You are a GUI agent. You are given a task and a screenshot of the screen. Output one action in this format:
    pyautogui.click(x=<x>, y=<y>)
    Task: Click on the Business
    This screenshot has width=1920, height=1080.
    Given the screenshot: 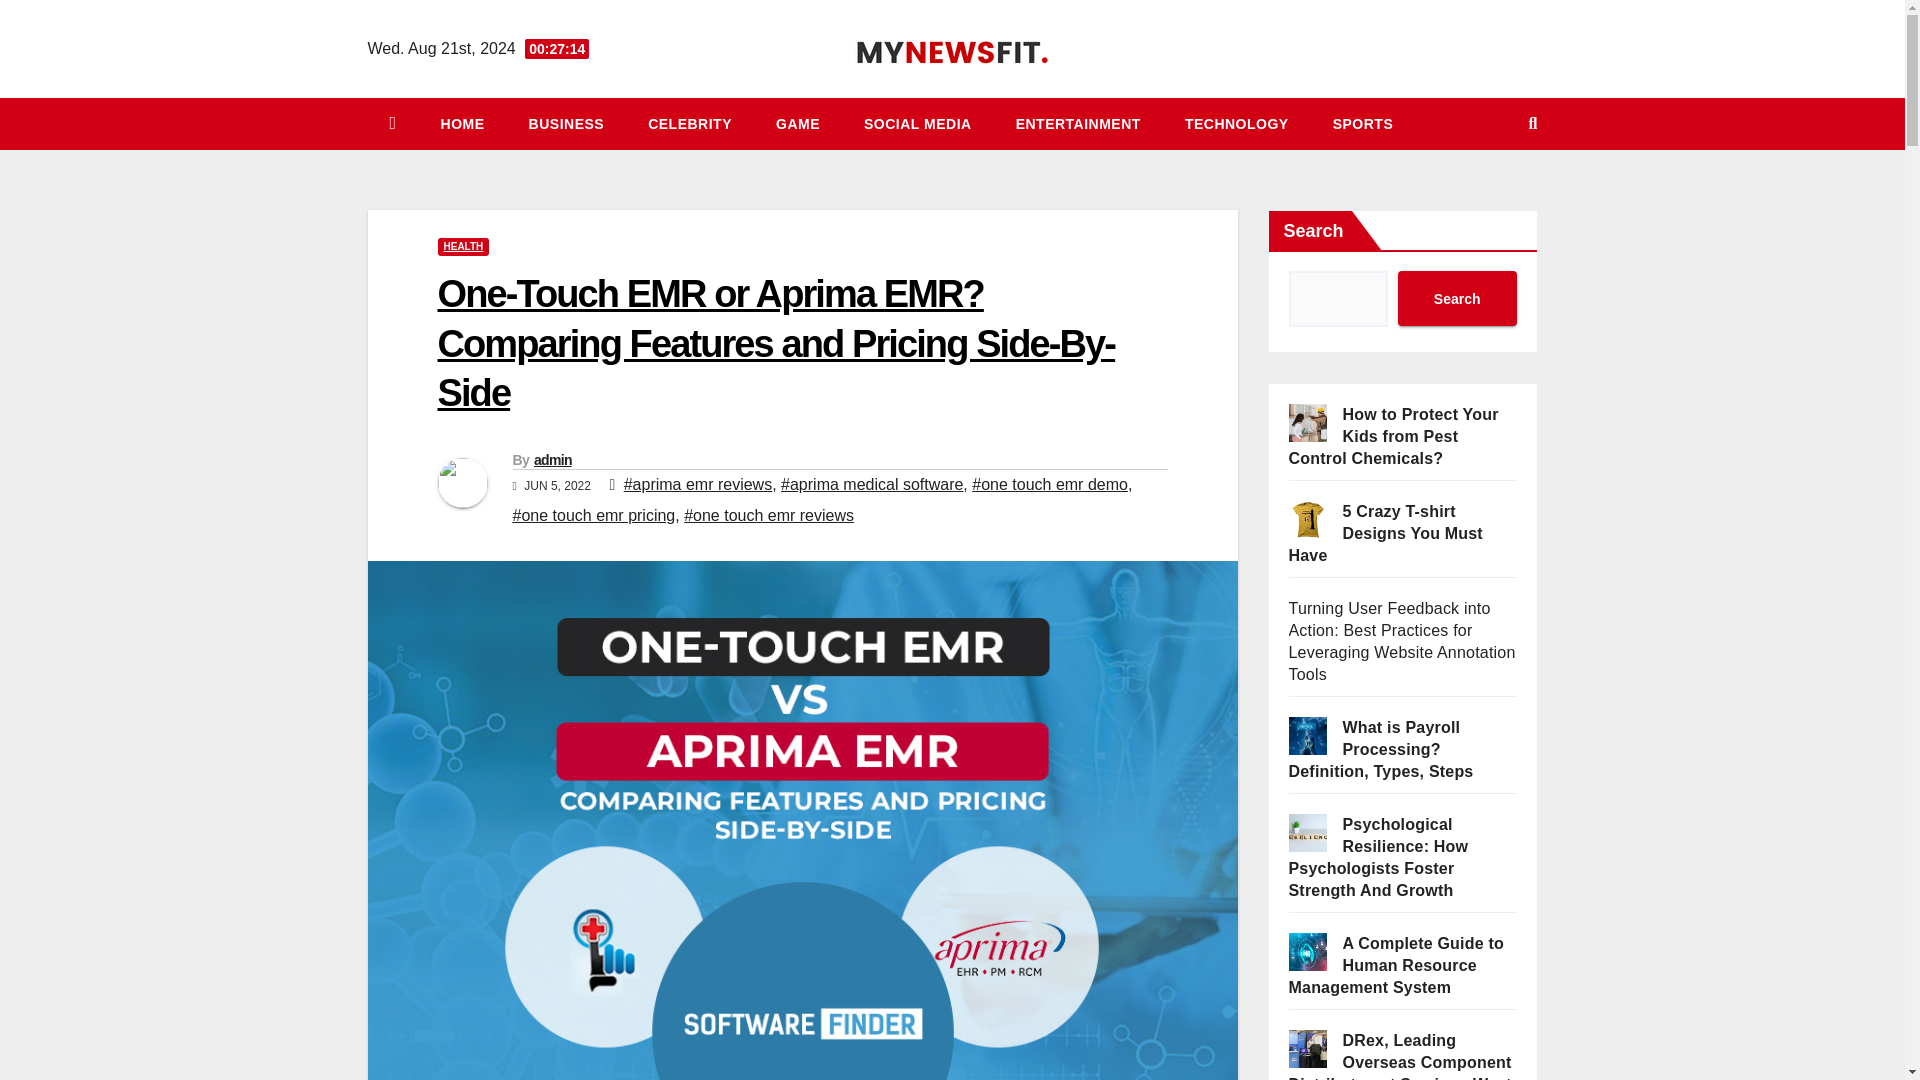 What is the action you would take?
    pyautogui.click(x=566, y=124)
    